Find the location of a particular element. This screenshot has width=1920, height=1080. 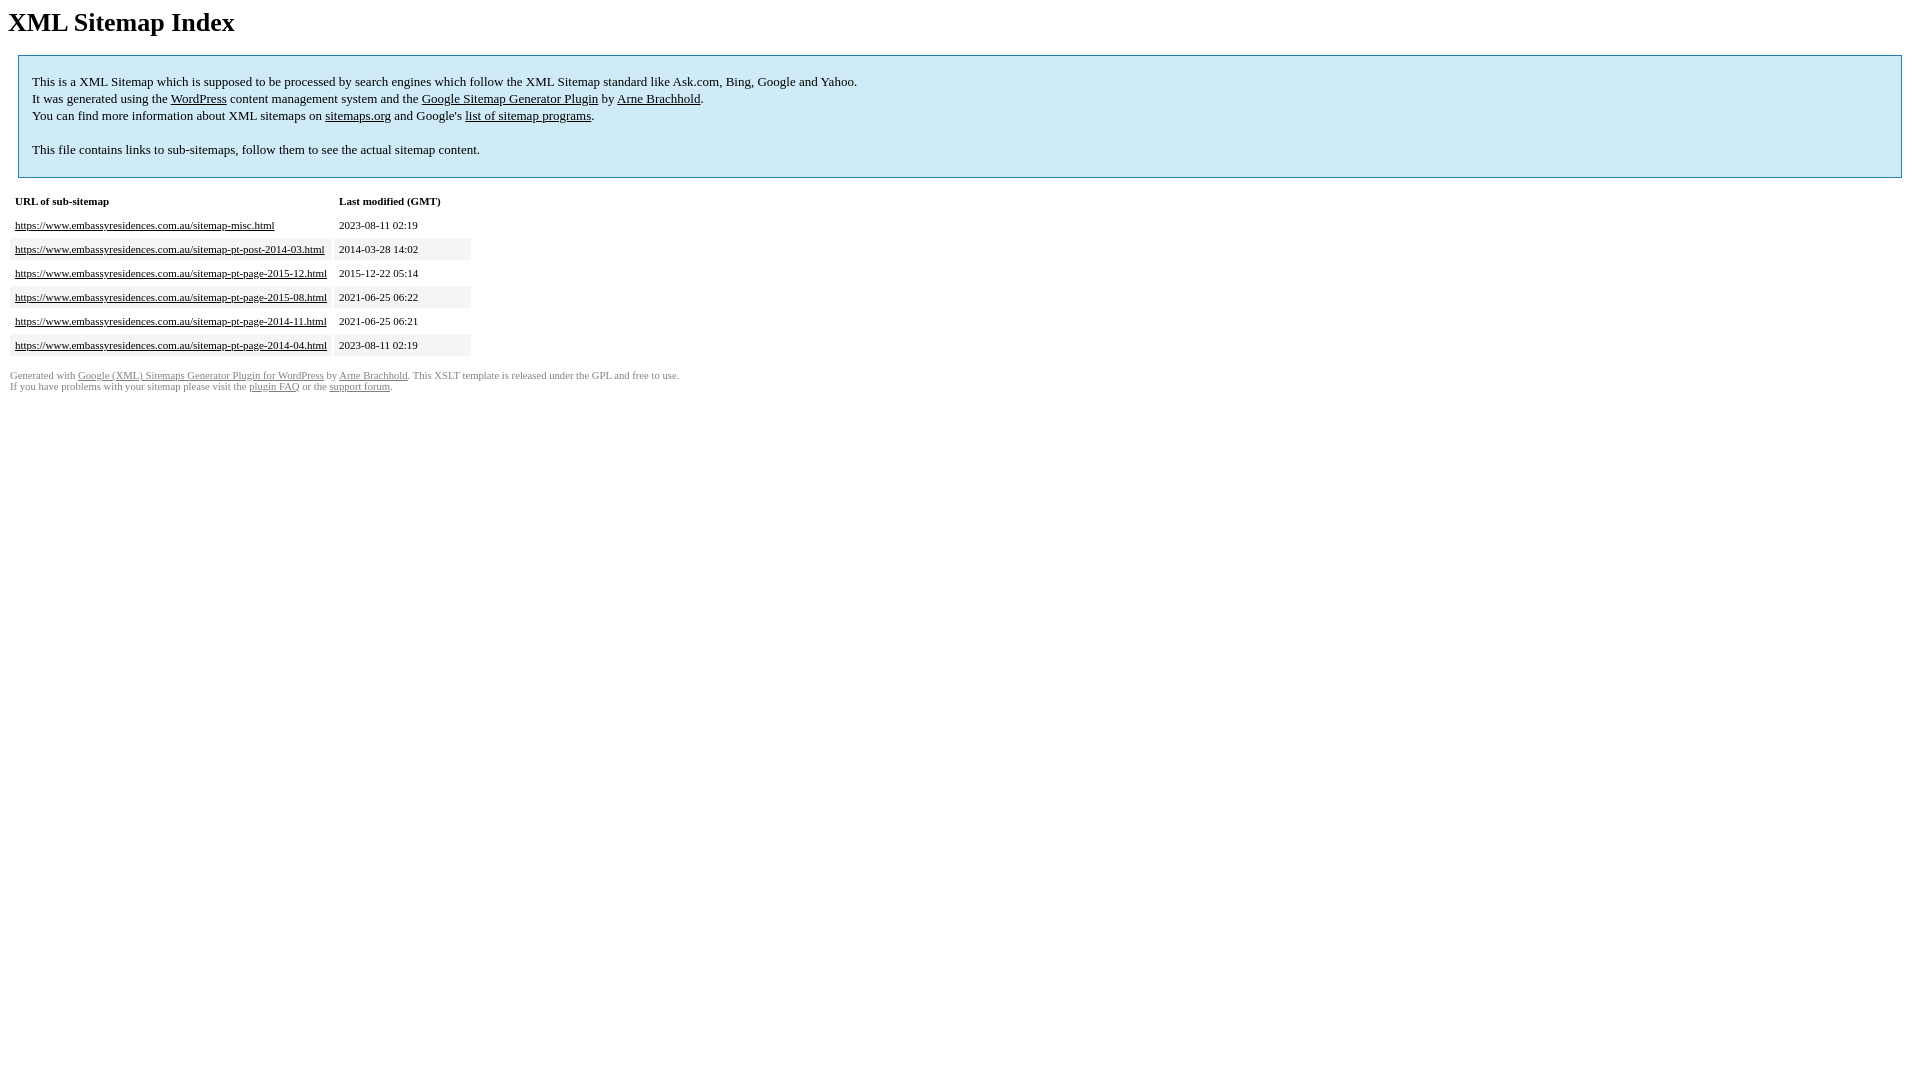

Google (XML) Sitemaps Generator Plugin for WordPress is located at coordinates (201, 376).